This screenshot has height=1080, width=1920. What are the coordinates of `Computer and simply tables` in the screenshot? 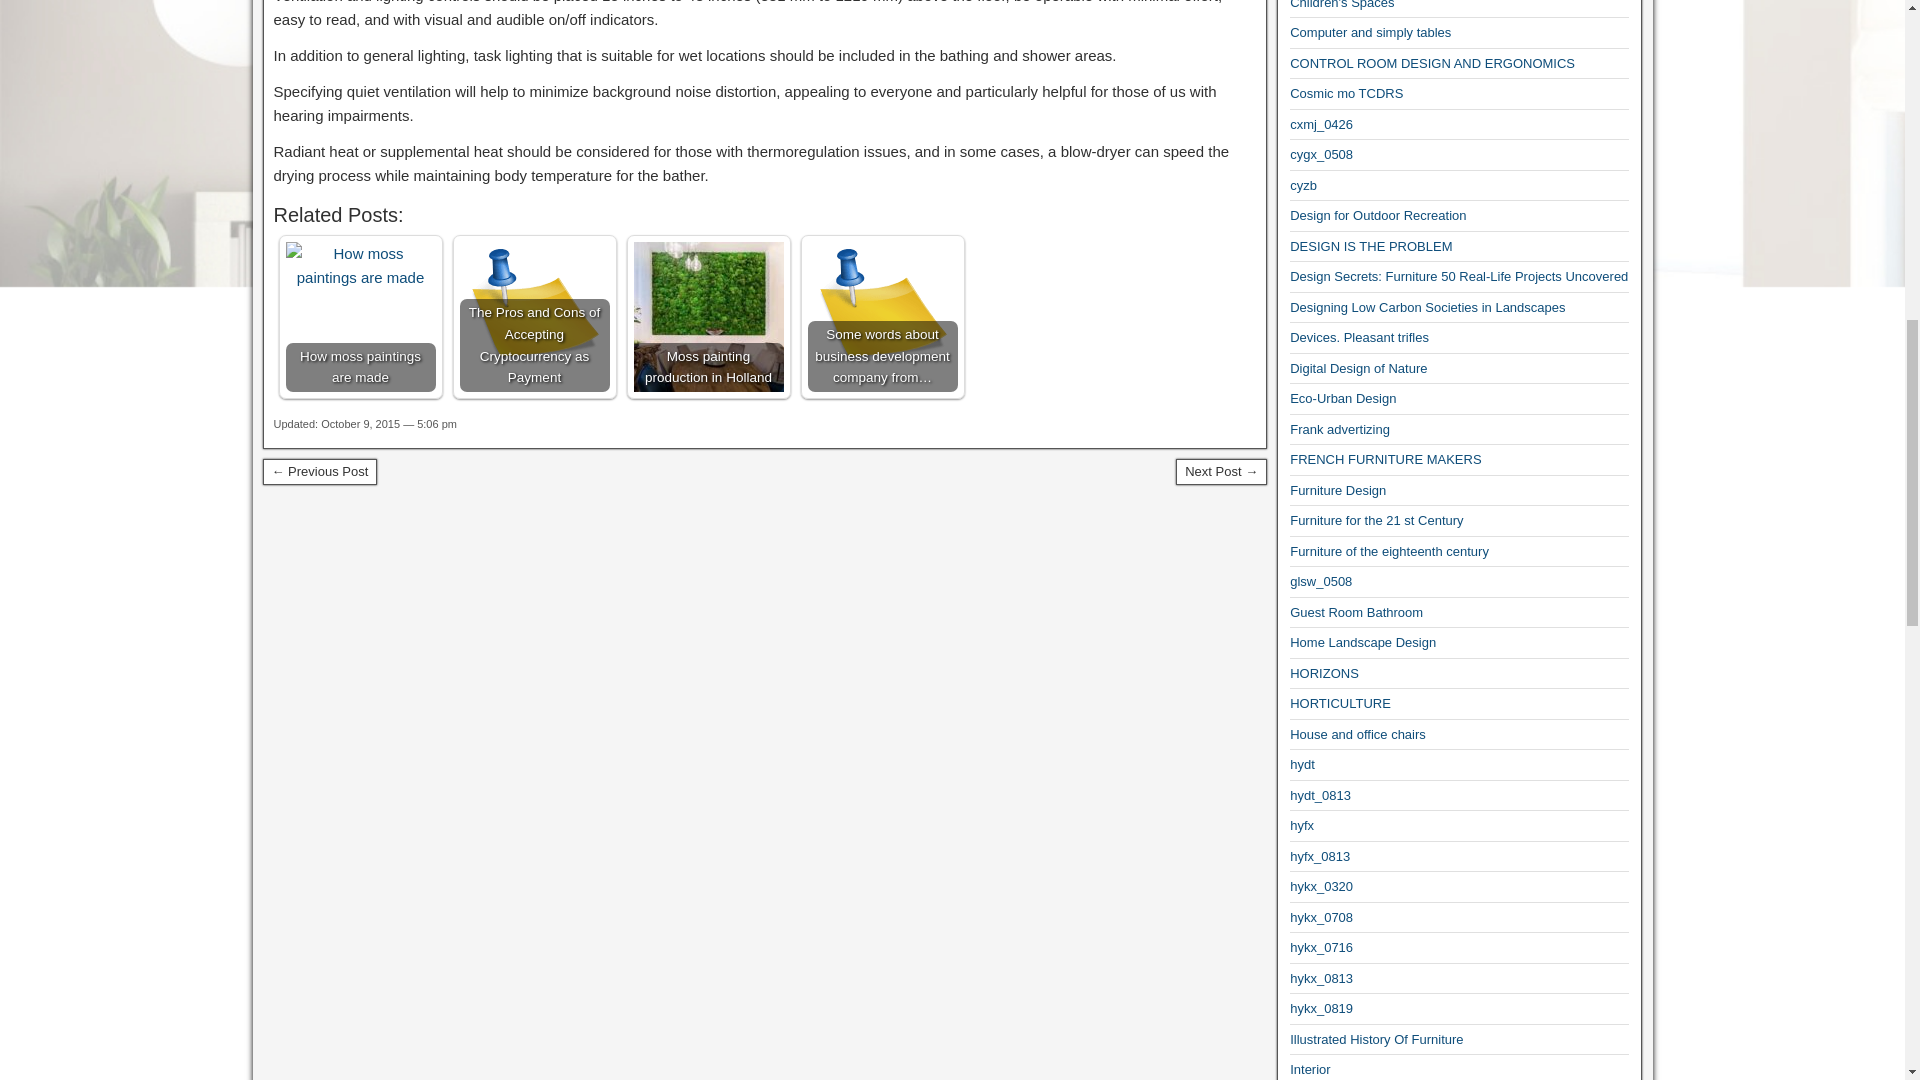 It's located at (1370, 32).